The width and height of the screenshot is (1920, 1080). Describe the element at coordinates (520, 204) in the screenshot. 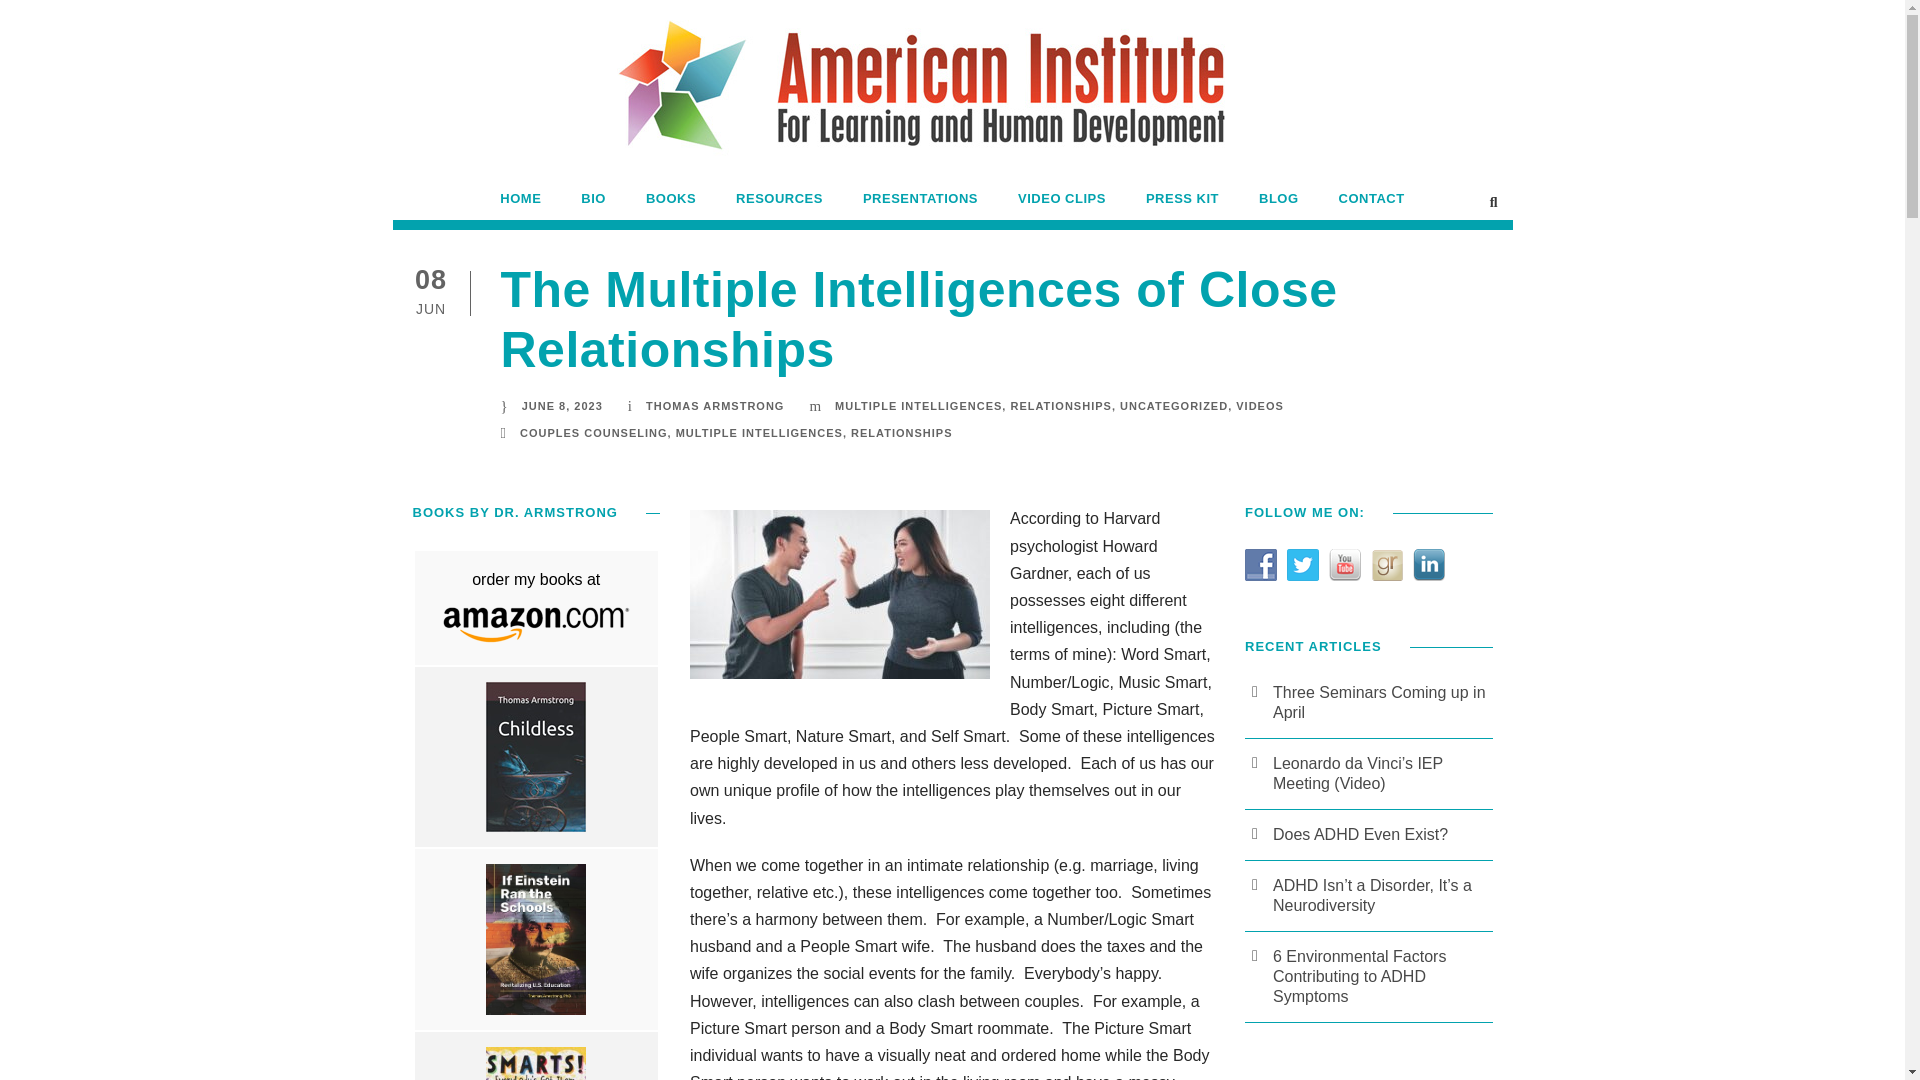

I see `HOME` at that location.